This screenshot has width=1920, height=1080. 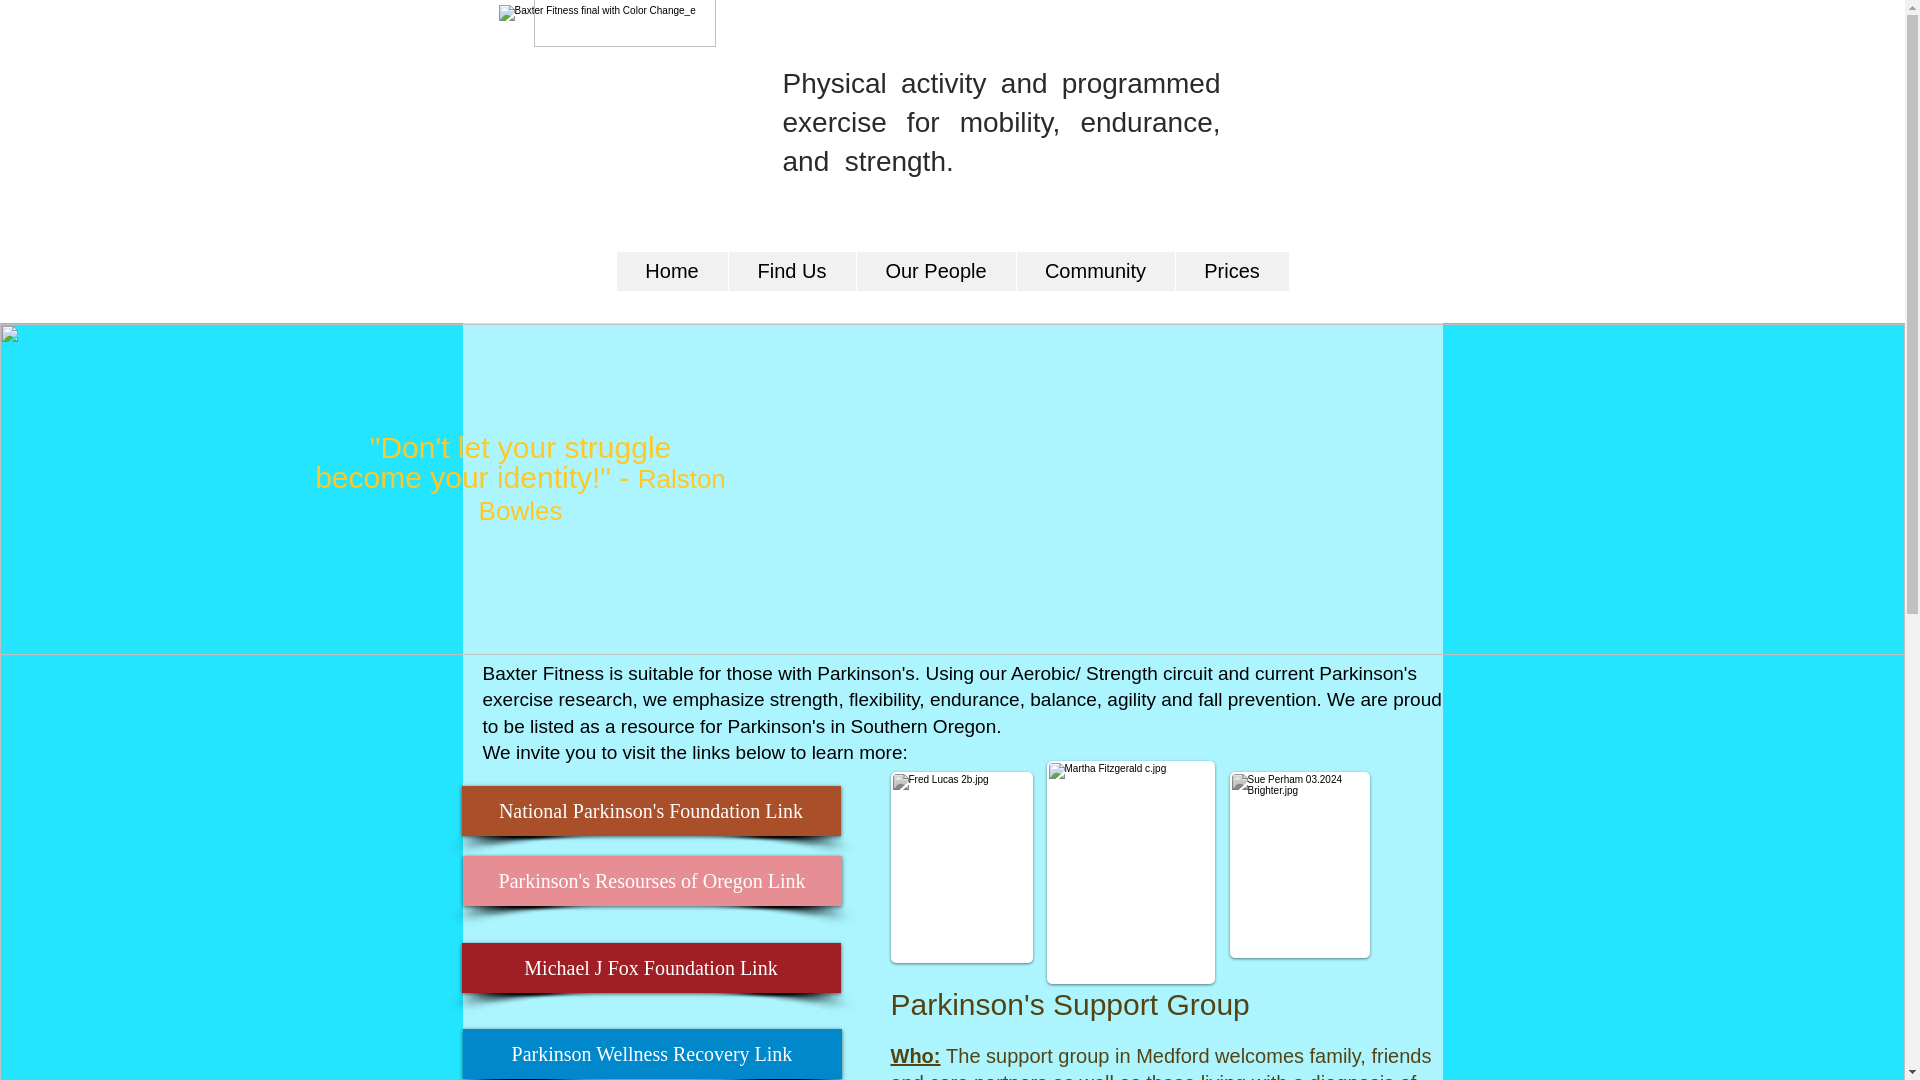 What do you see at coordinates (626, 104) in the screenshot?
I see `Baxter Fitness final with Color Change.PNG` at bounding box center [626, 104].